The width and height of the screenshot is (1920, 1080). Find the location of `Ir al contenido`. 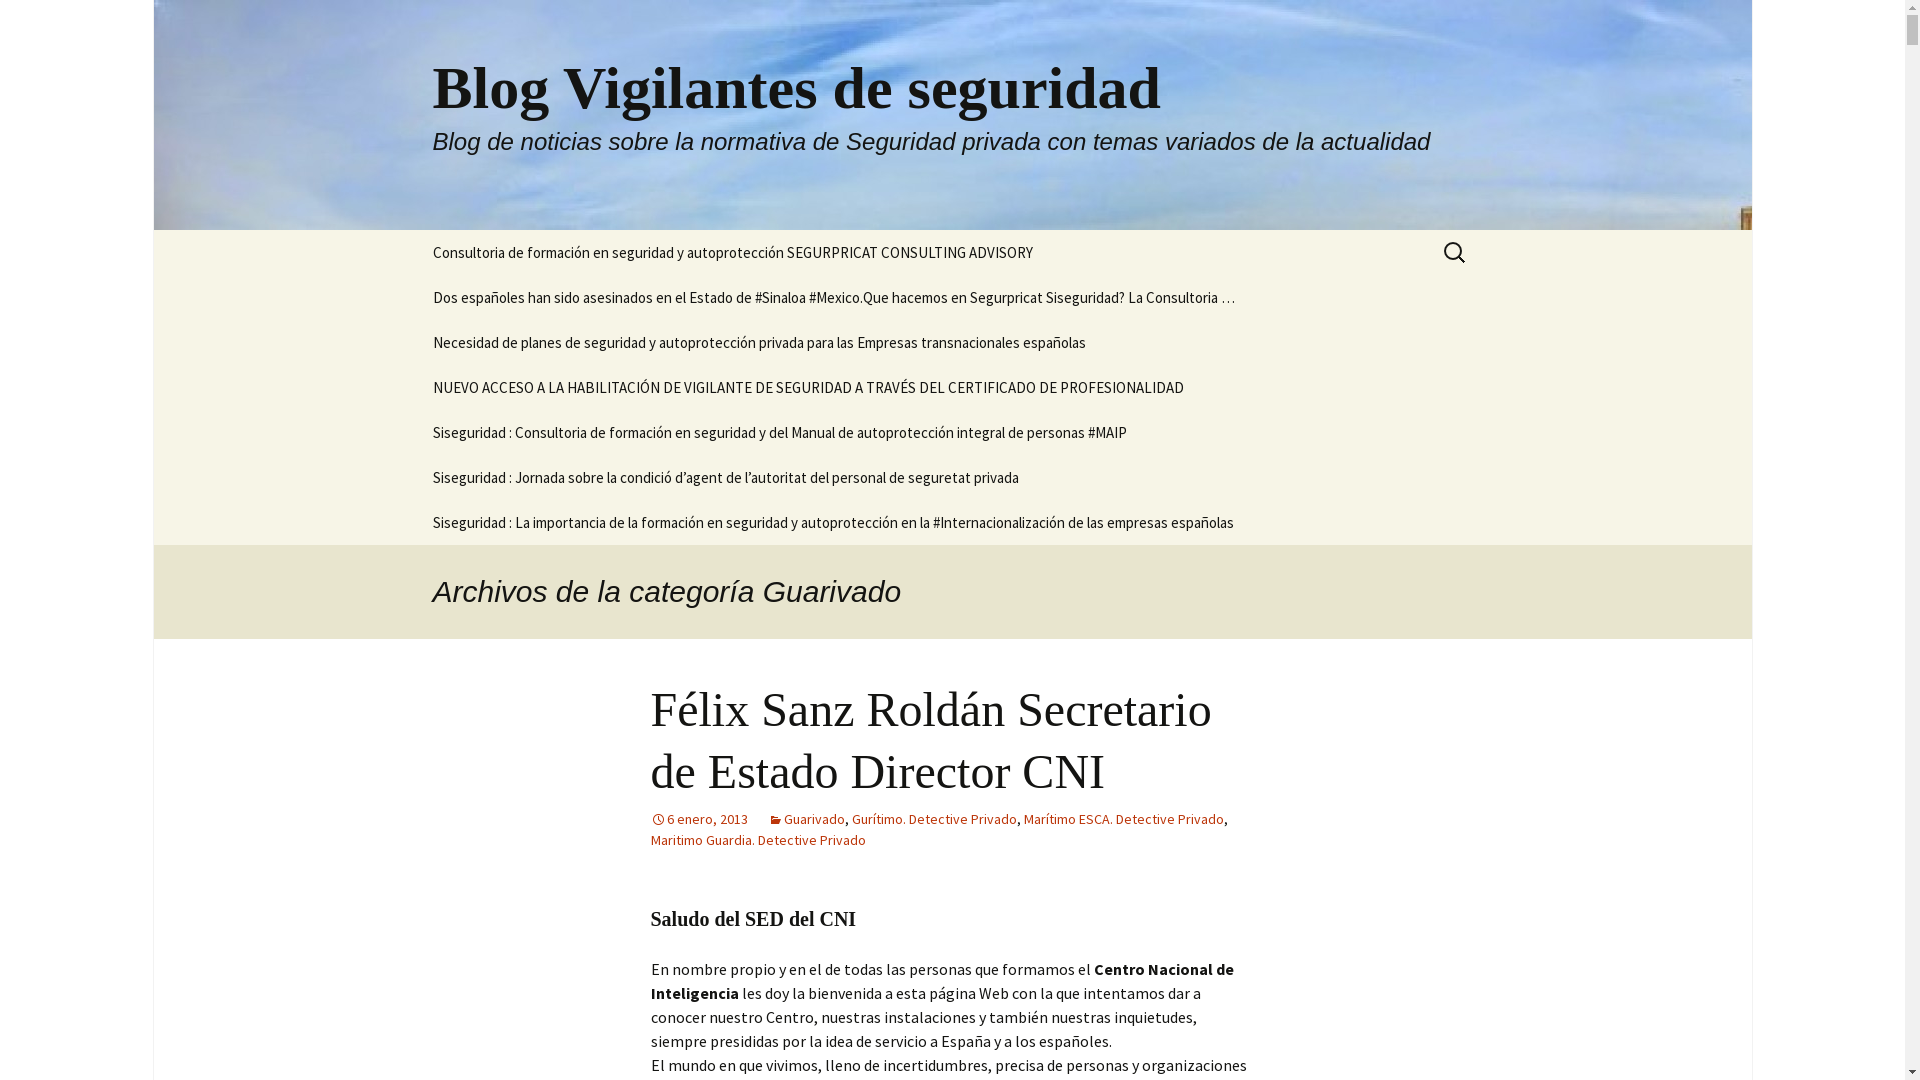

Ir al contenido is located at coordinates (412, 230).